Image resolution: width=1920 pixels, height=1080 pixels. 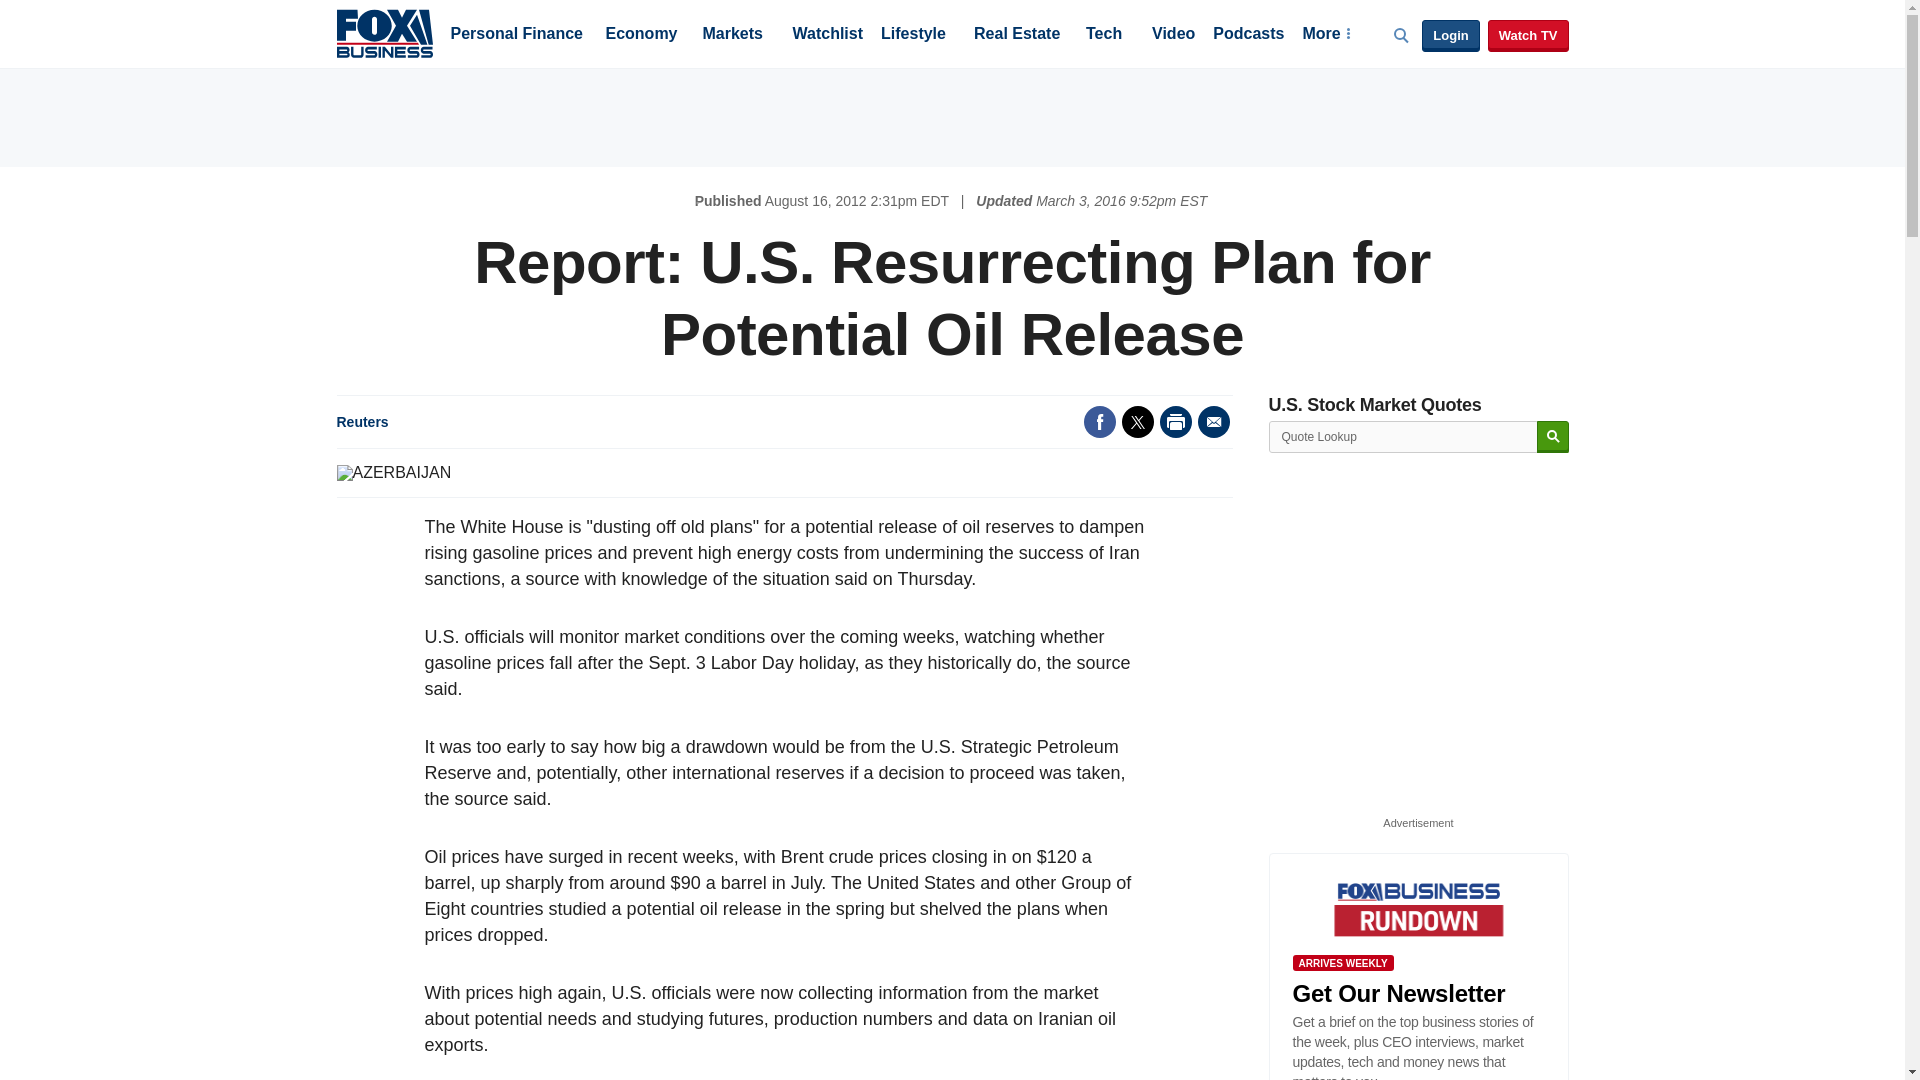 I want to click on Search, so click(x=1552, y=437).